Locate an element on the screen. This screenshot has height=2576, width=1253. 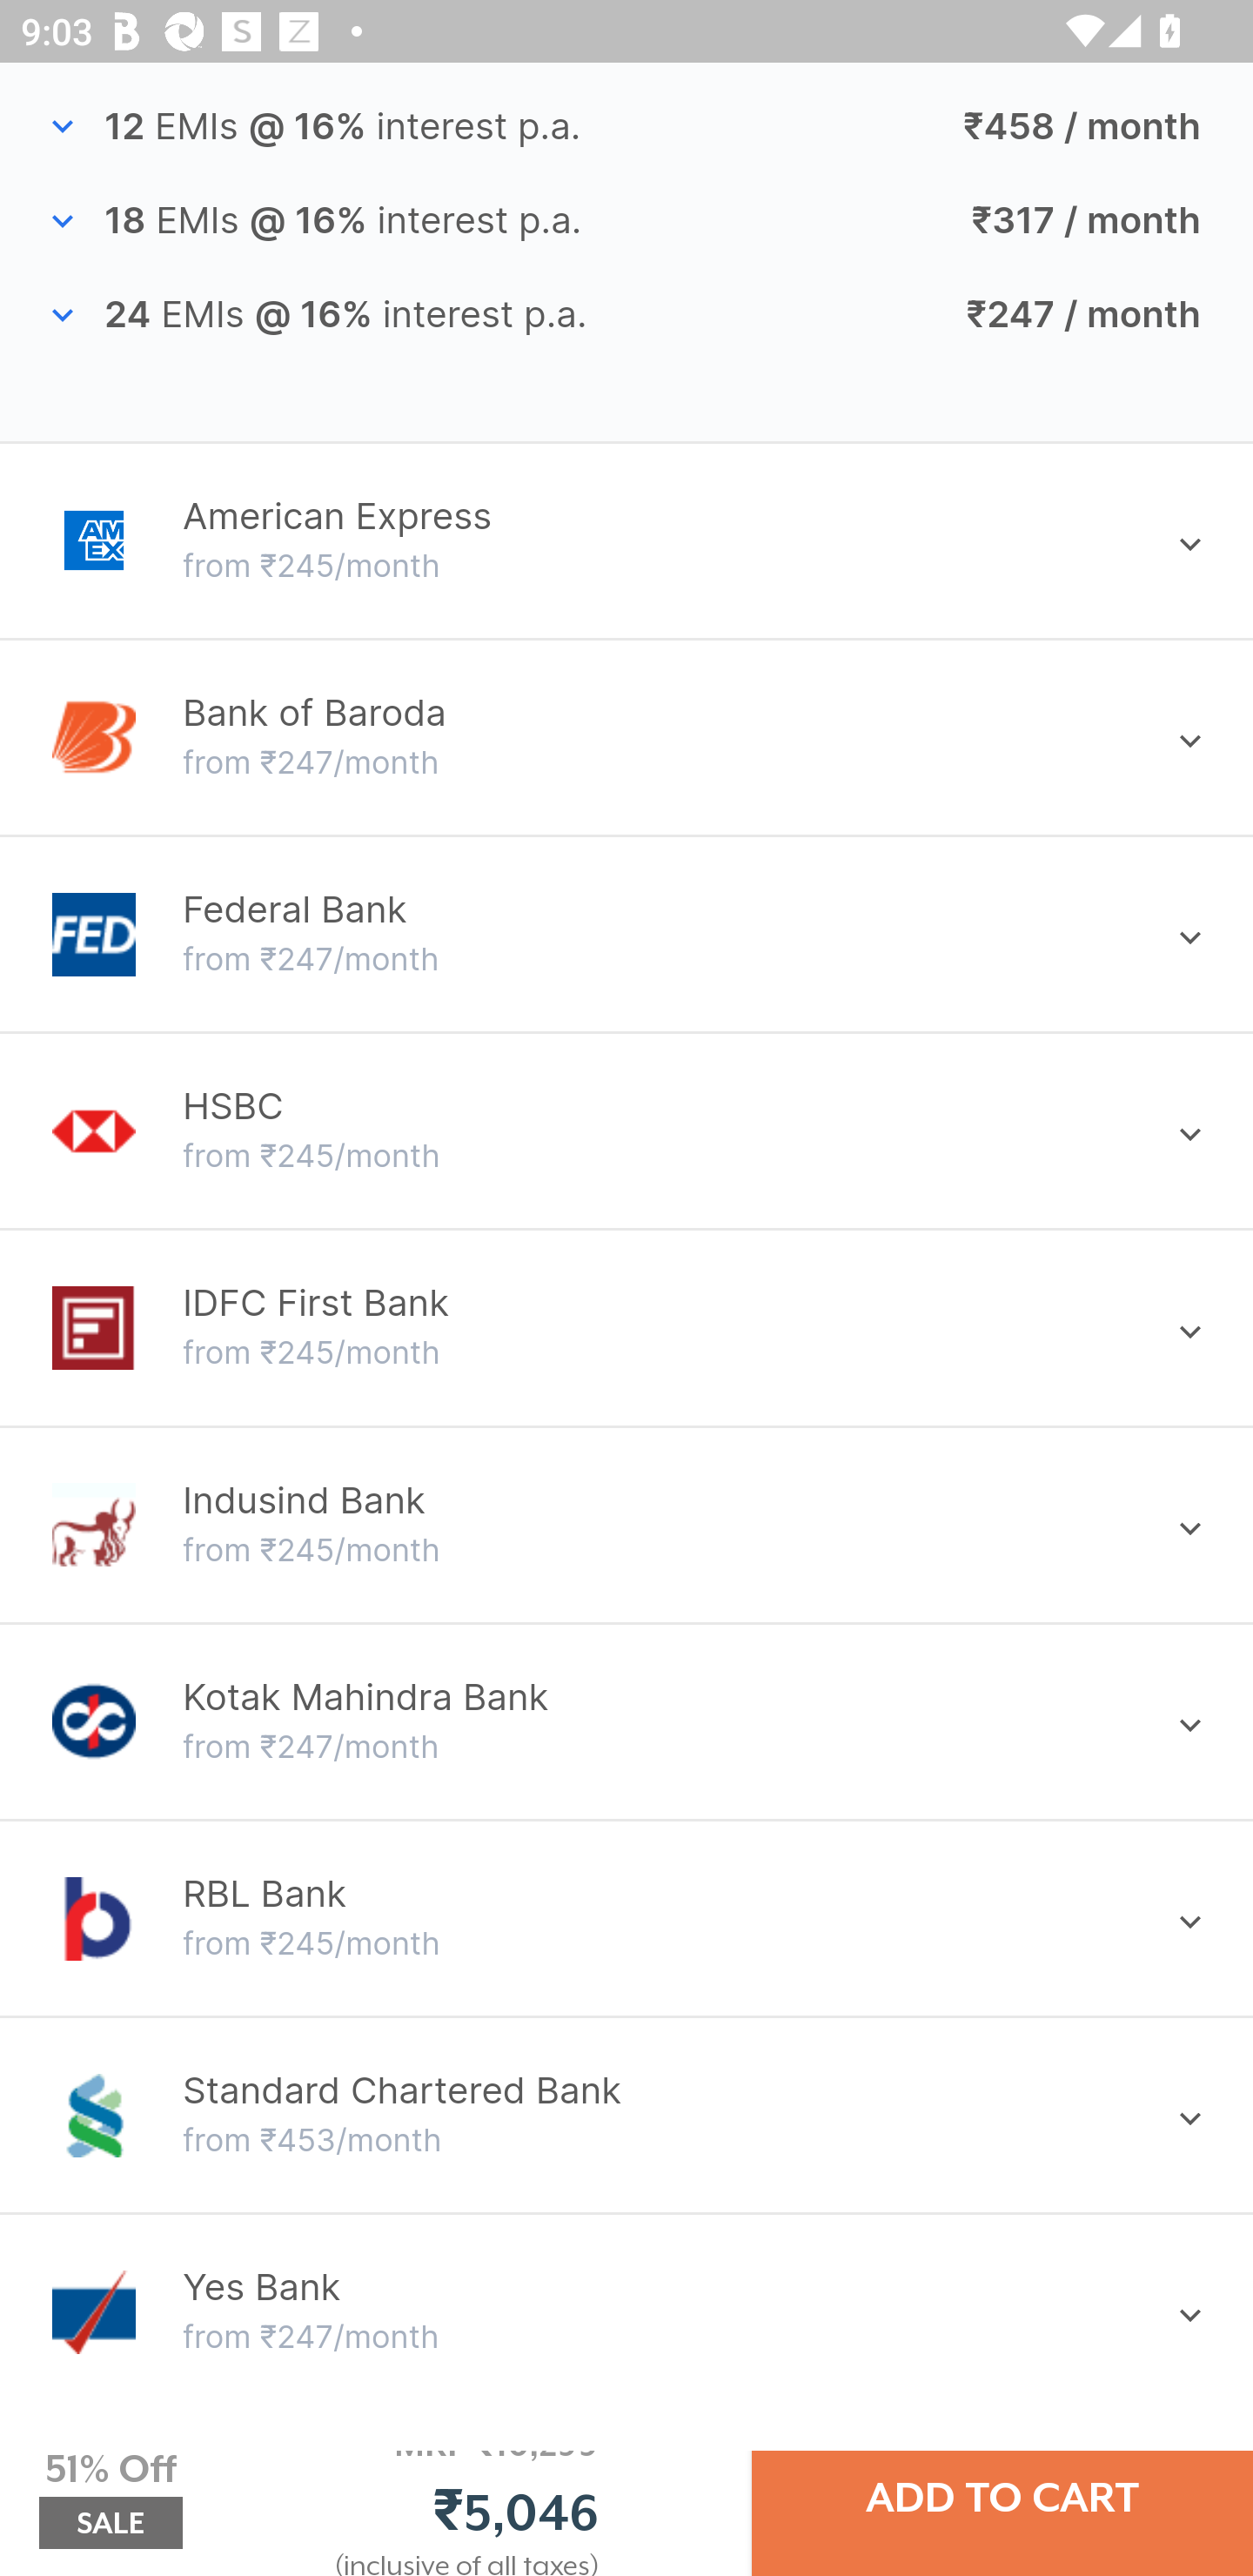
18 EMIs @ 16% interest p.a. ₹317 / month is located at coordinates (626, 219).